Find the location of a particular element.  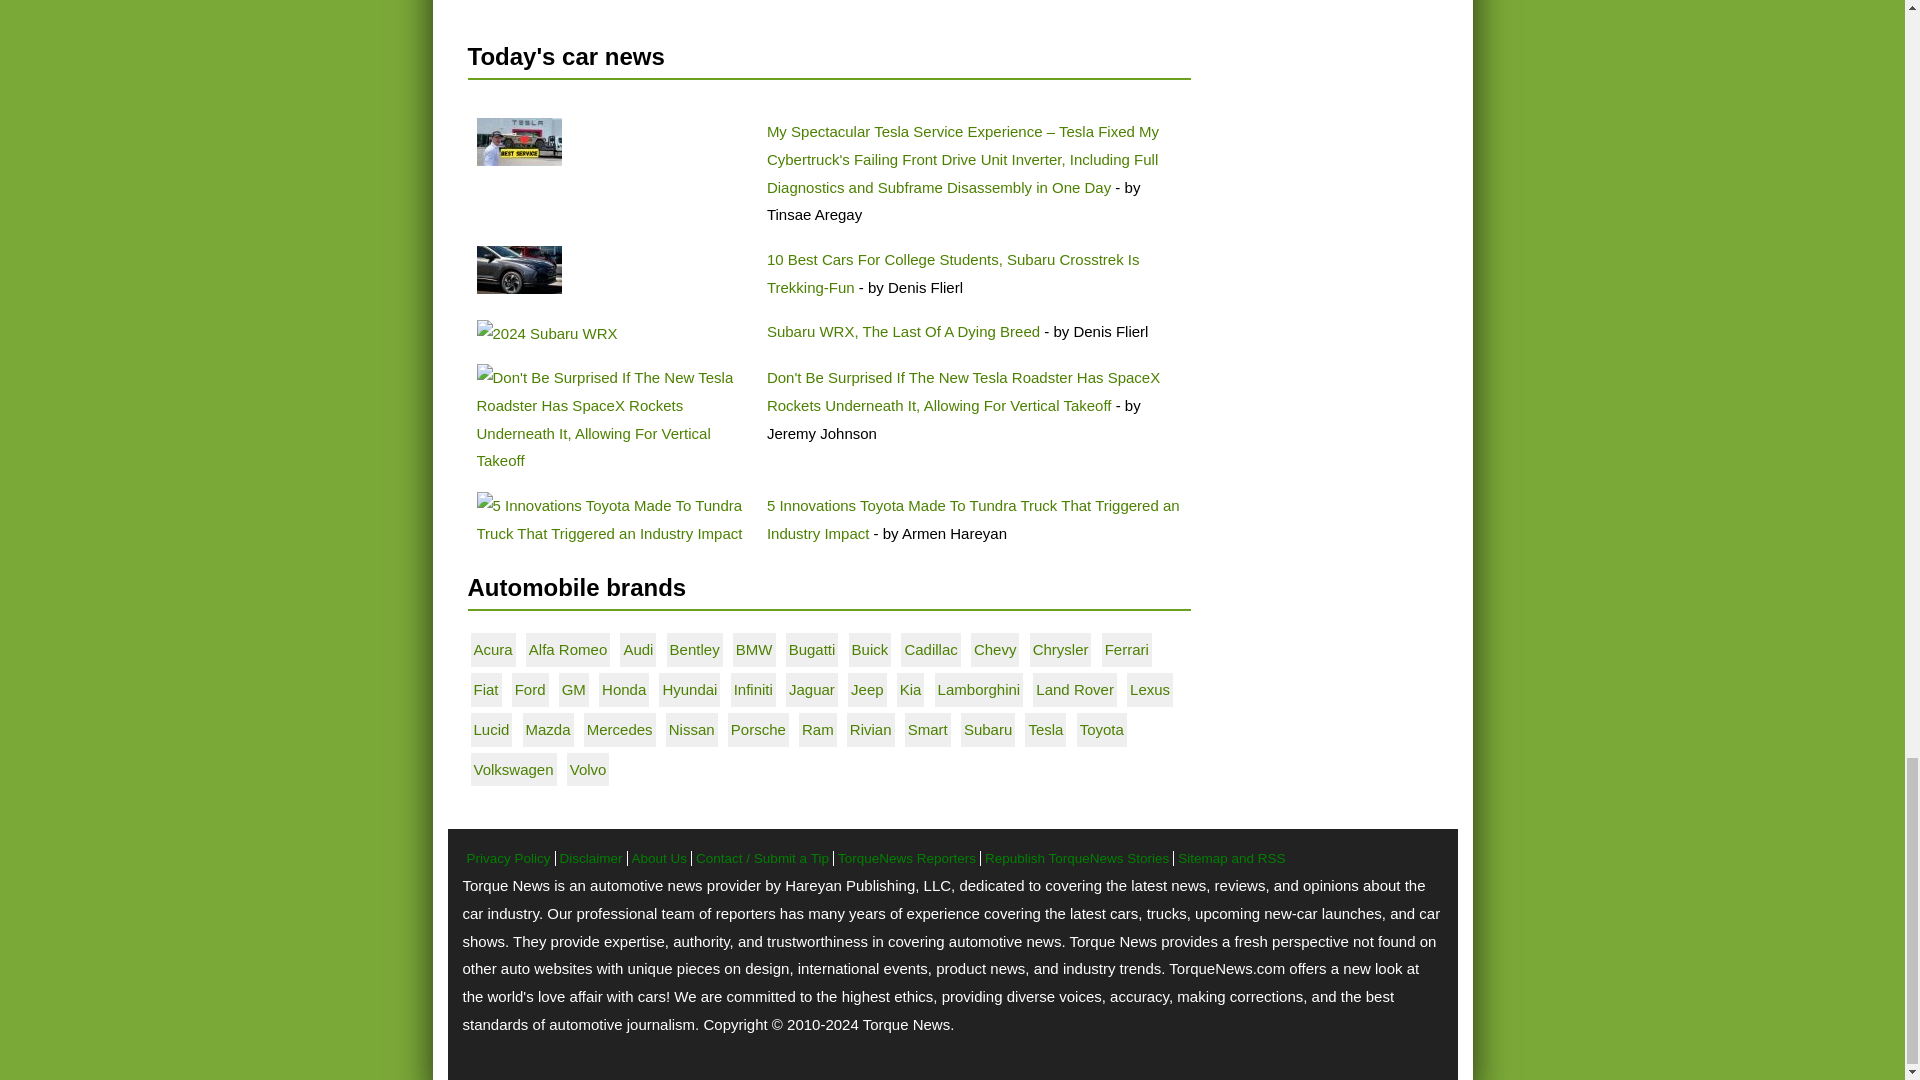

2024 Subaru Crosstrek front end view is located at coordinates (518, 270).